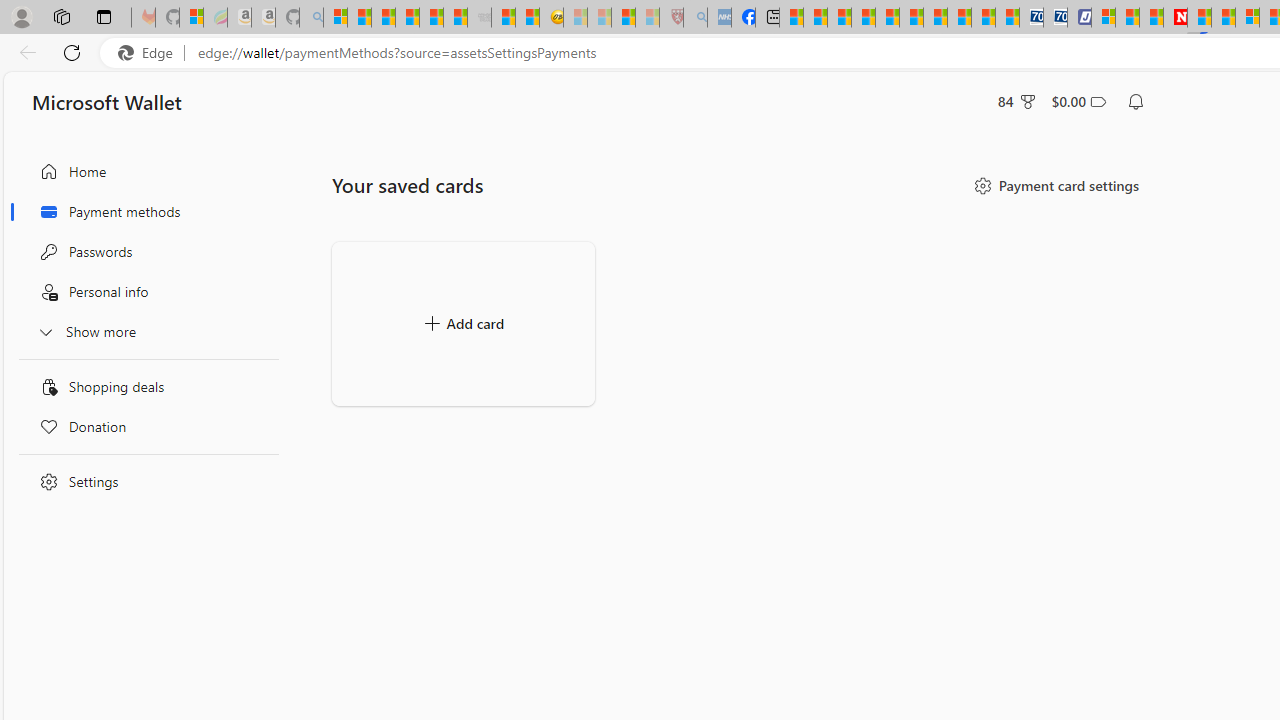  What do you see at coordinates (384, 18) in the screenshot?
I see `The Weather Channel - MSN` at bounding box center [384, 18].